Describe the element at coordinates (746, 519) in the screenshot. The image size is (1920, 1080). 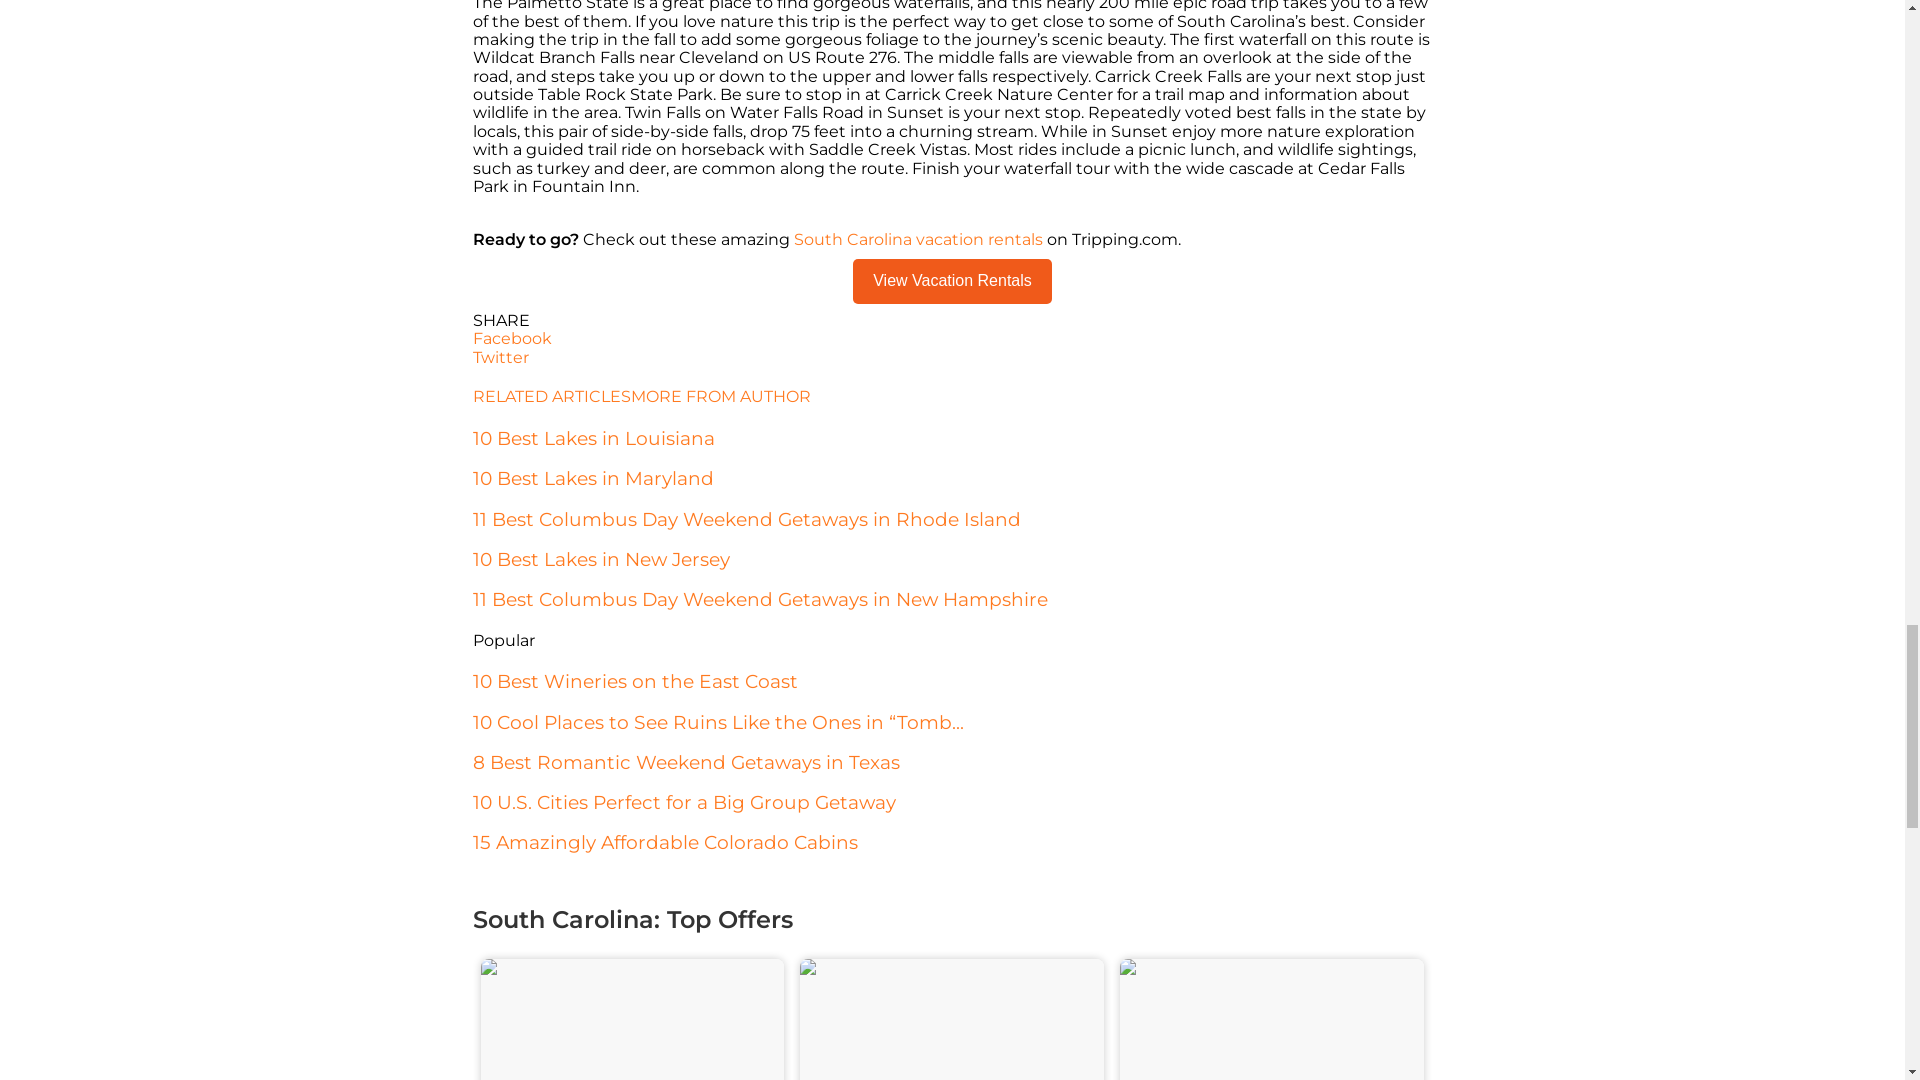
I see `11 Best Columbus Day Weekend Getaways in Rhode Island` at that location.